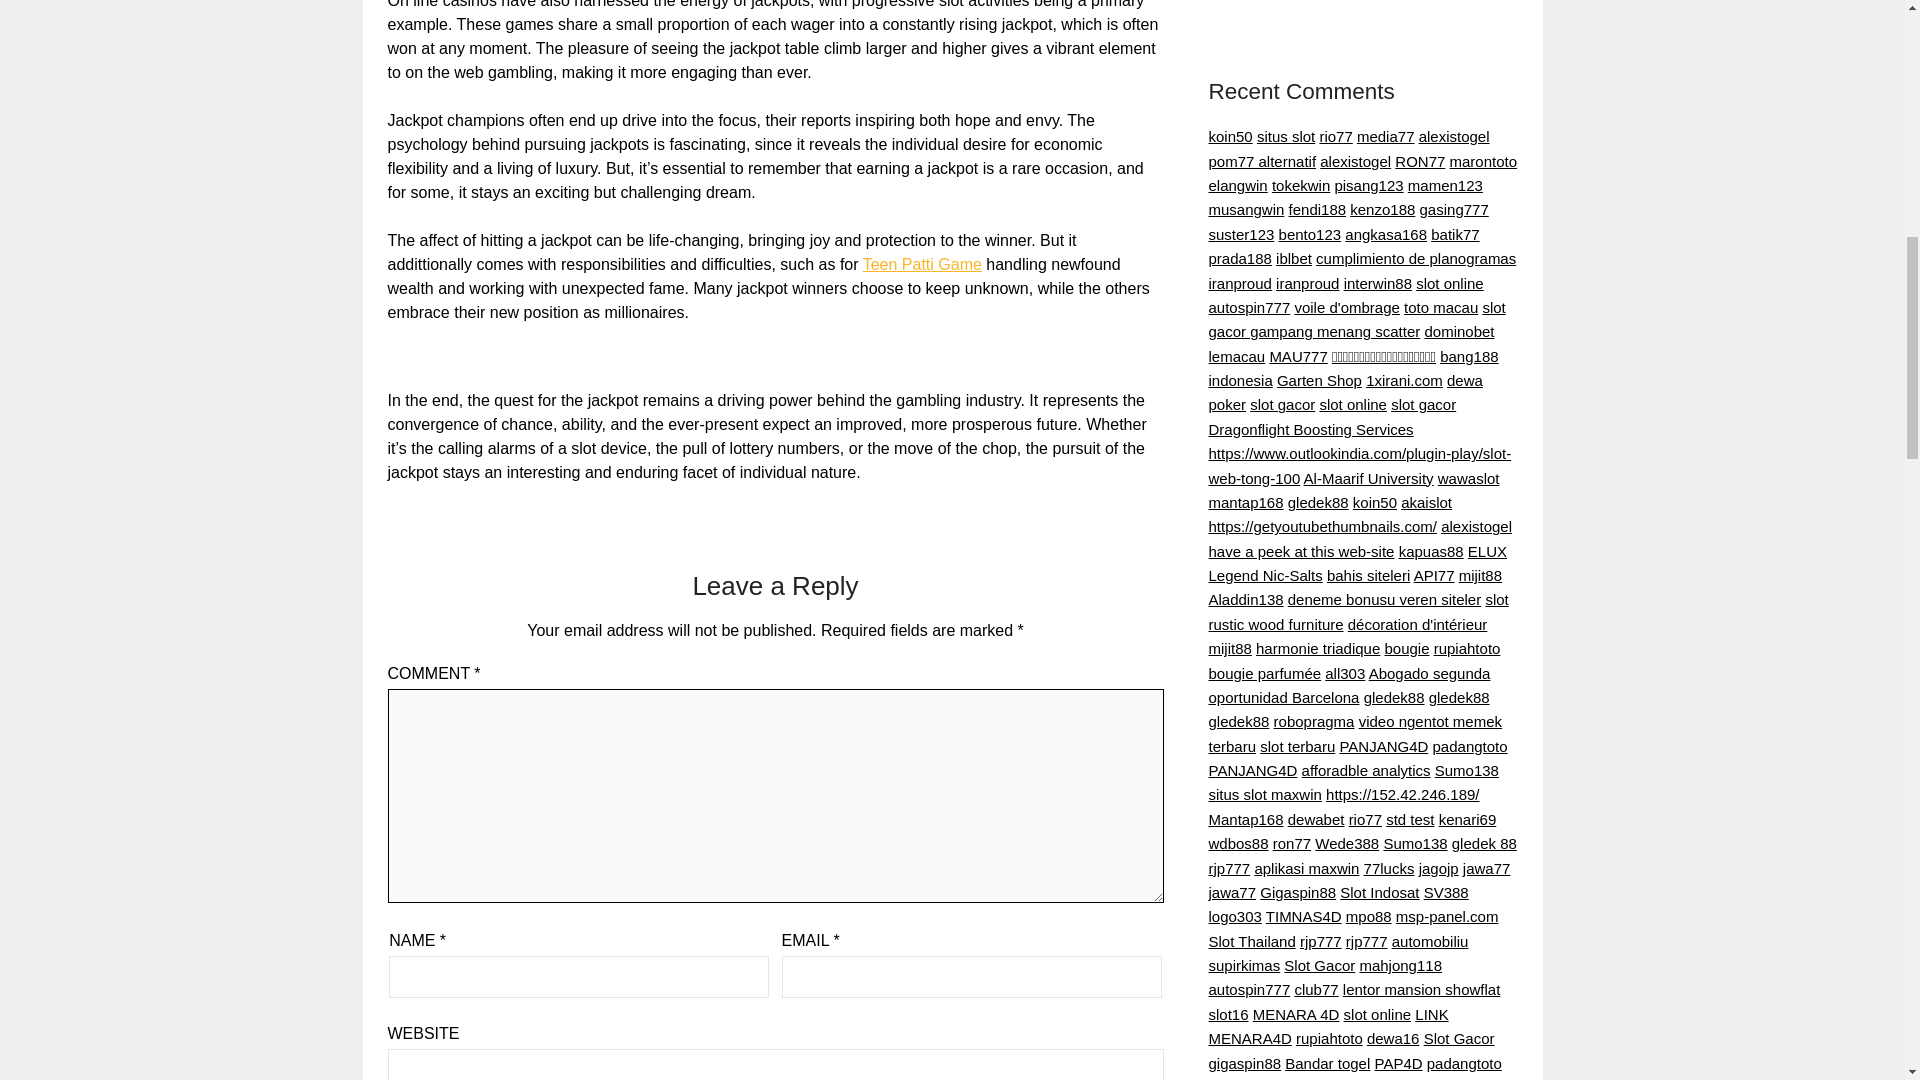  I want to click on prada188, so click(1239, 258).